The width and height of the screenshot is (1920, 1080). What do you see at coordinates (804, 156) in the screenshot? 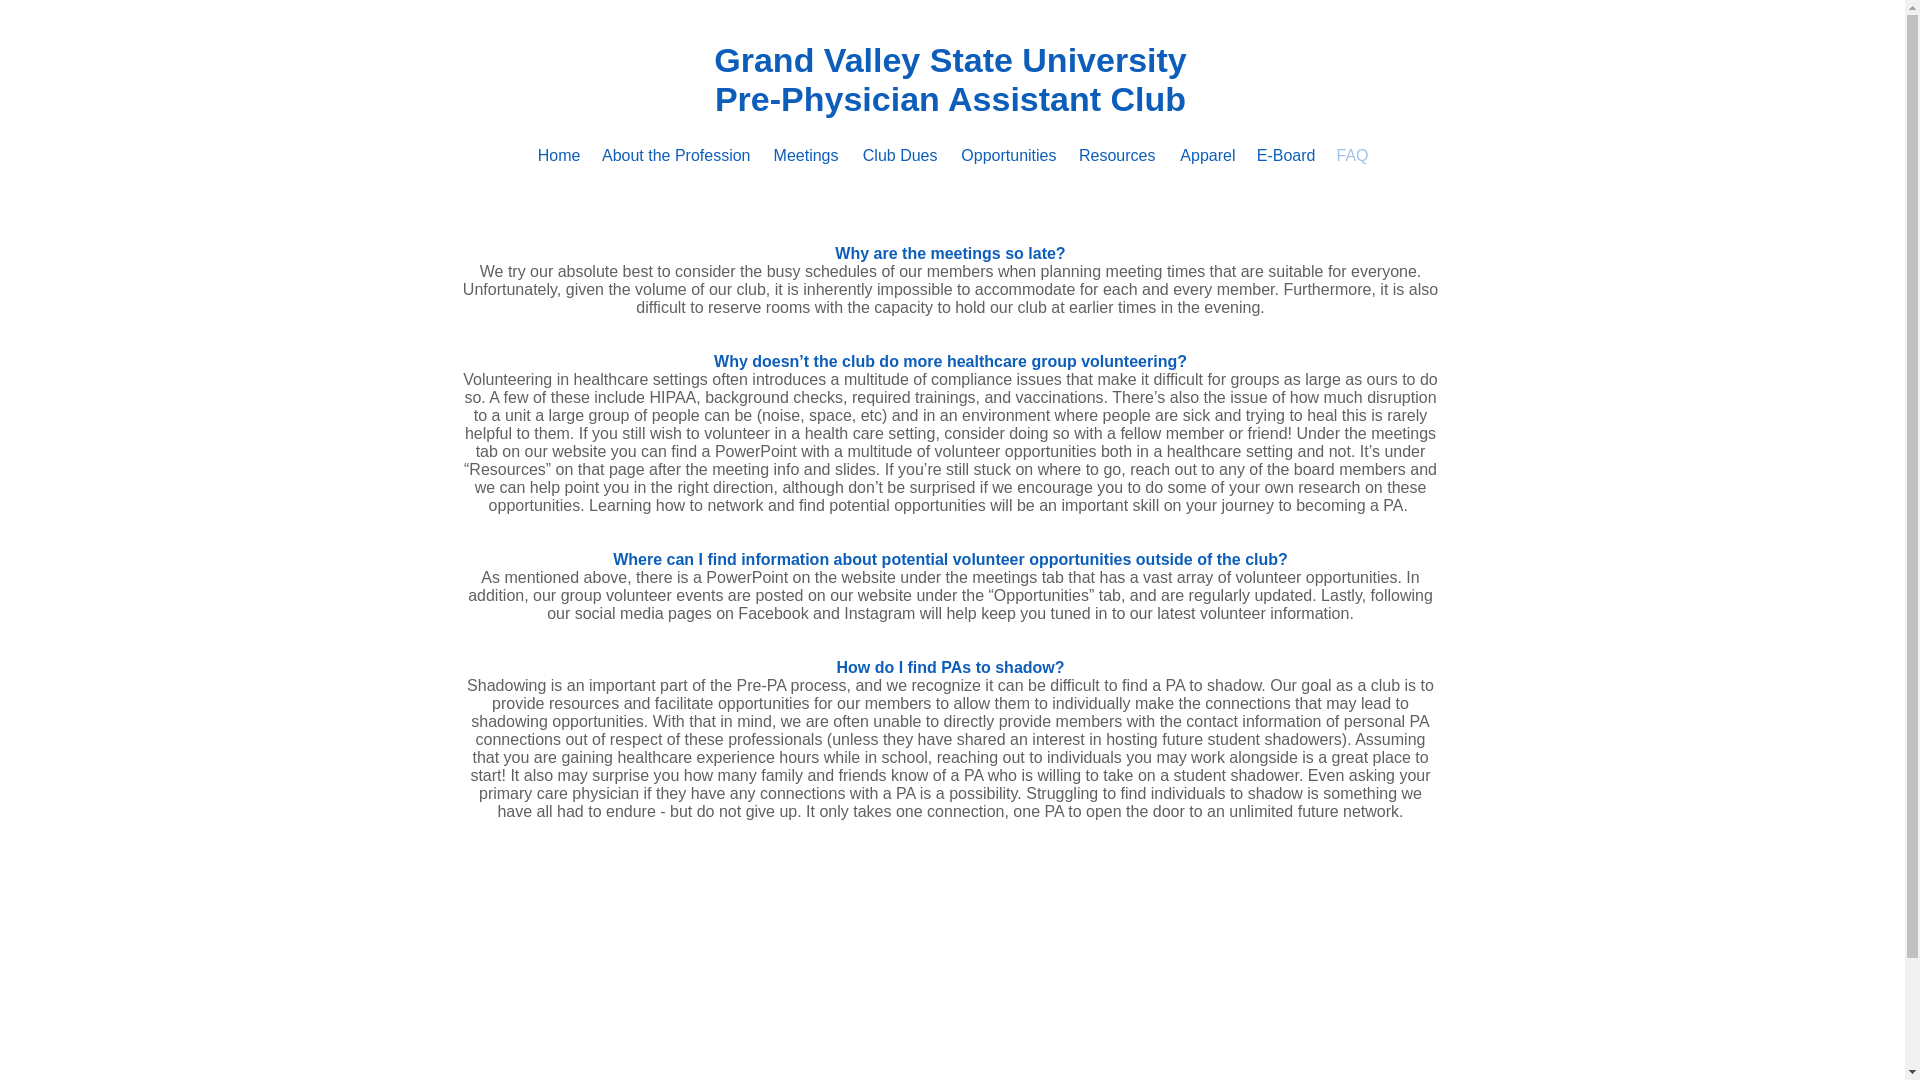
I see `Meetings` at bounding box center [804, 156].